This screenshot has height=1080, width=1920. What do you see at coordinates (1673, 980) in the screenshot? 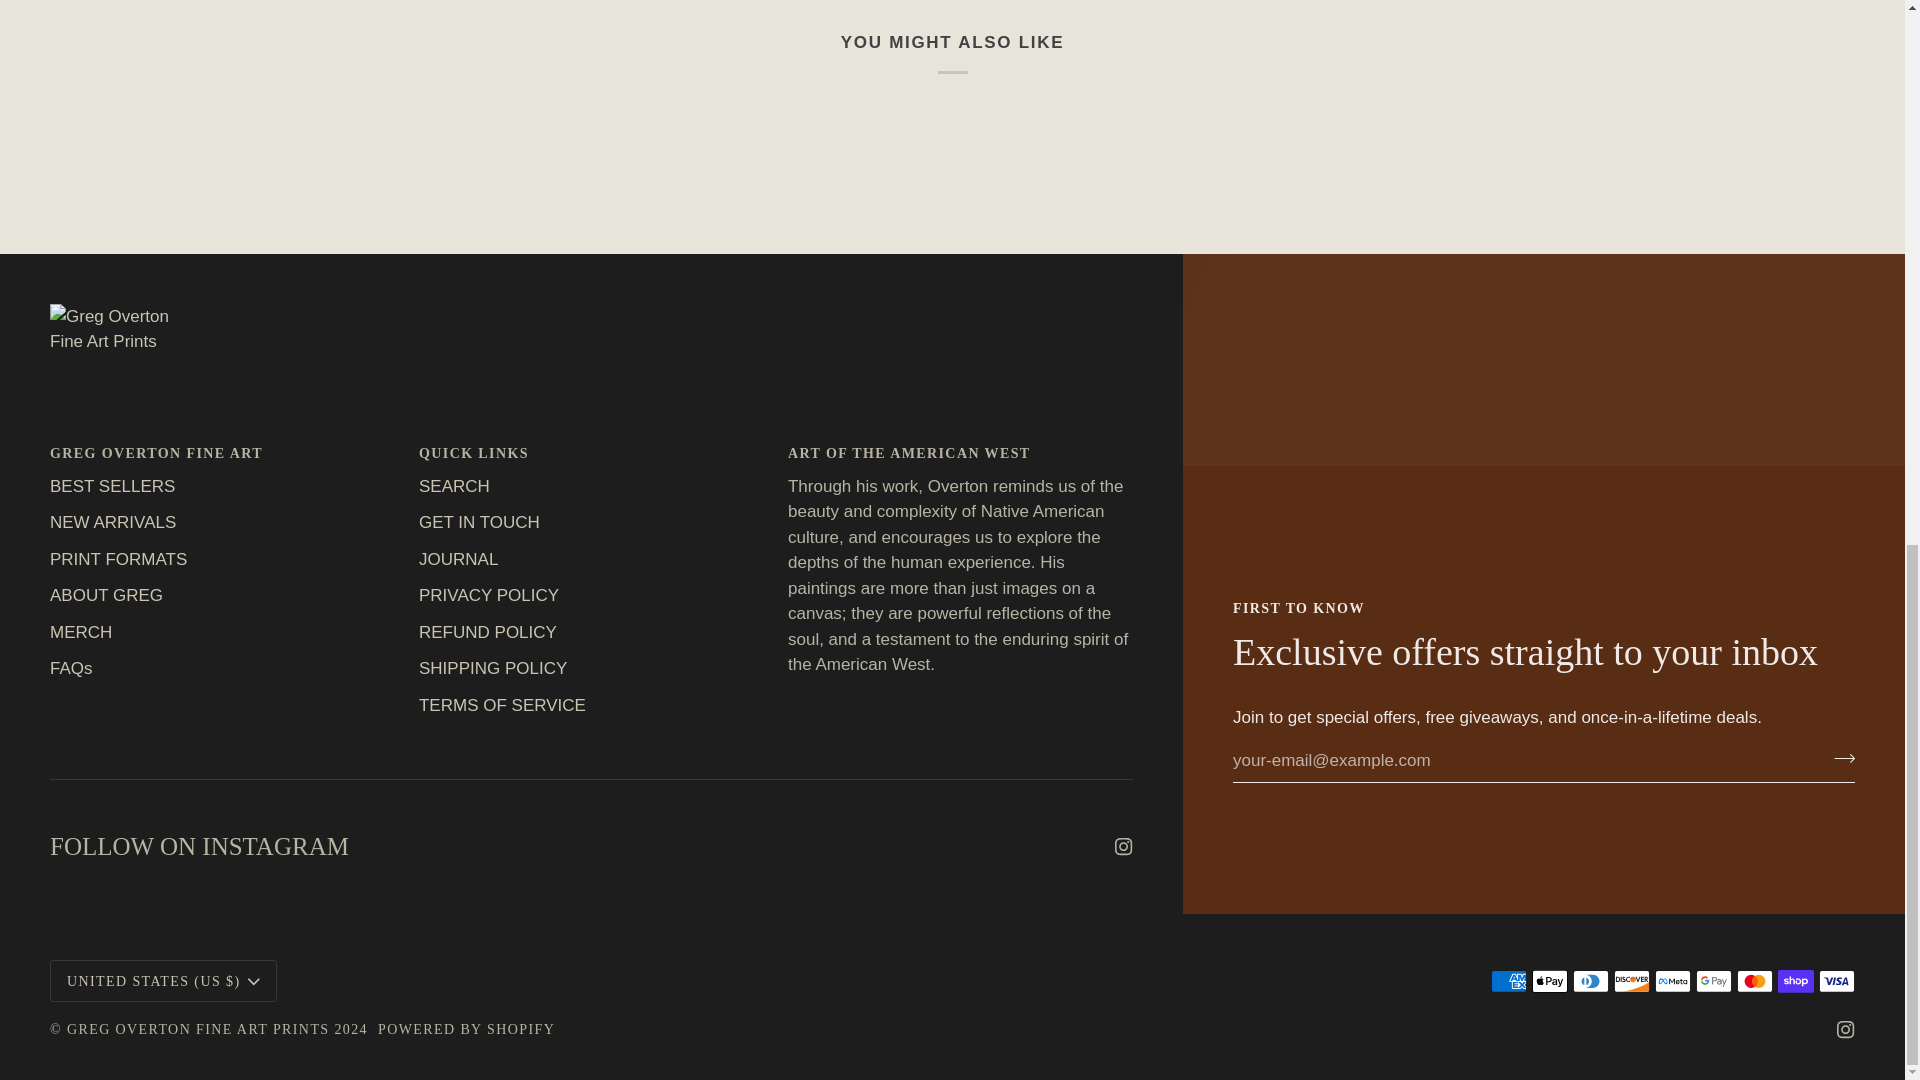
I see `META PAY` at bounding box center [1673, 980].